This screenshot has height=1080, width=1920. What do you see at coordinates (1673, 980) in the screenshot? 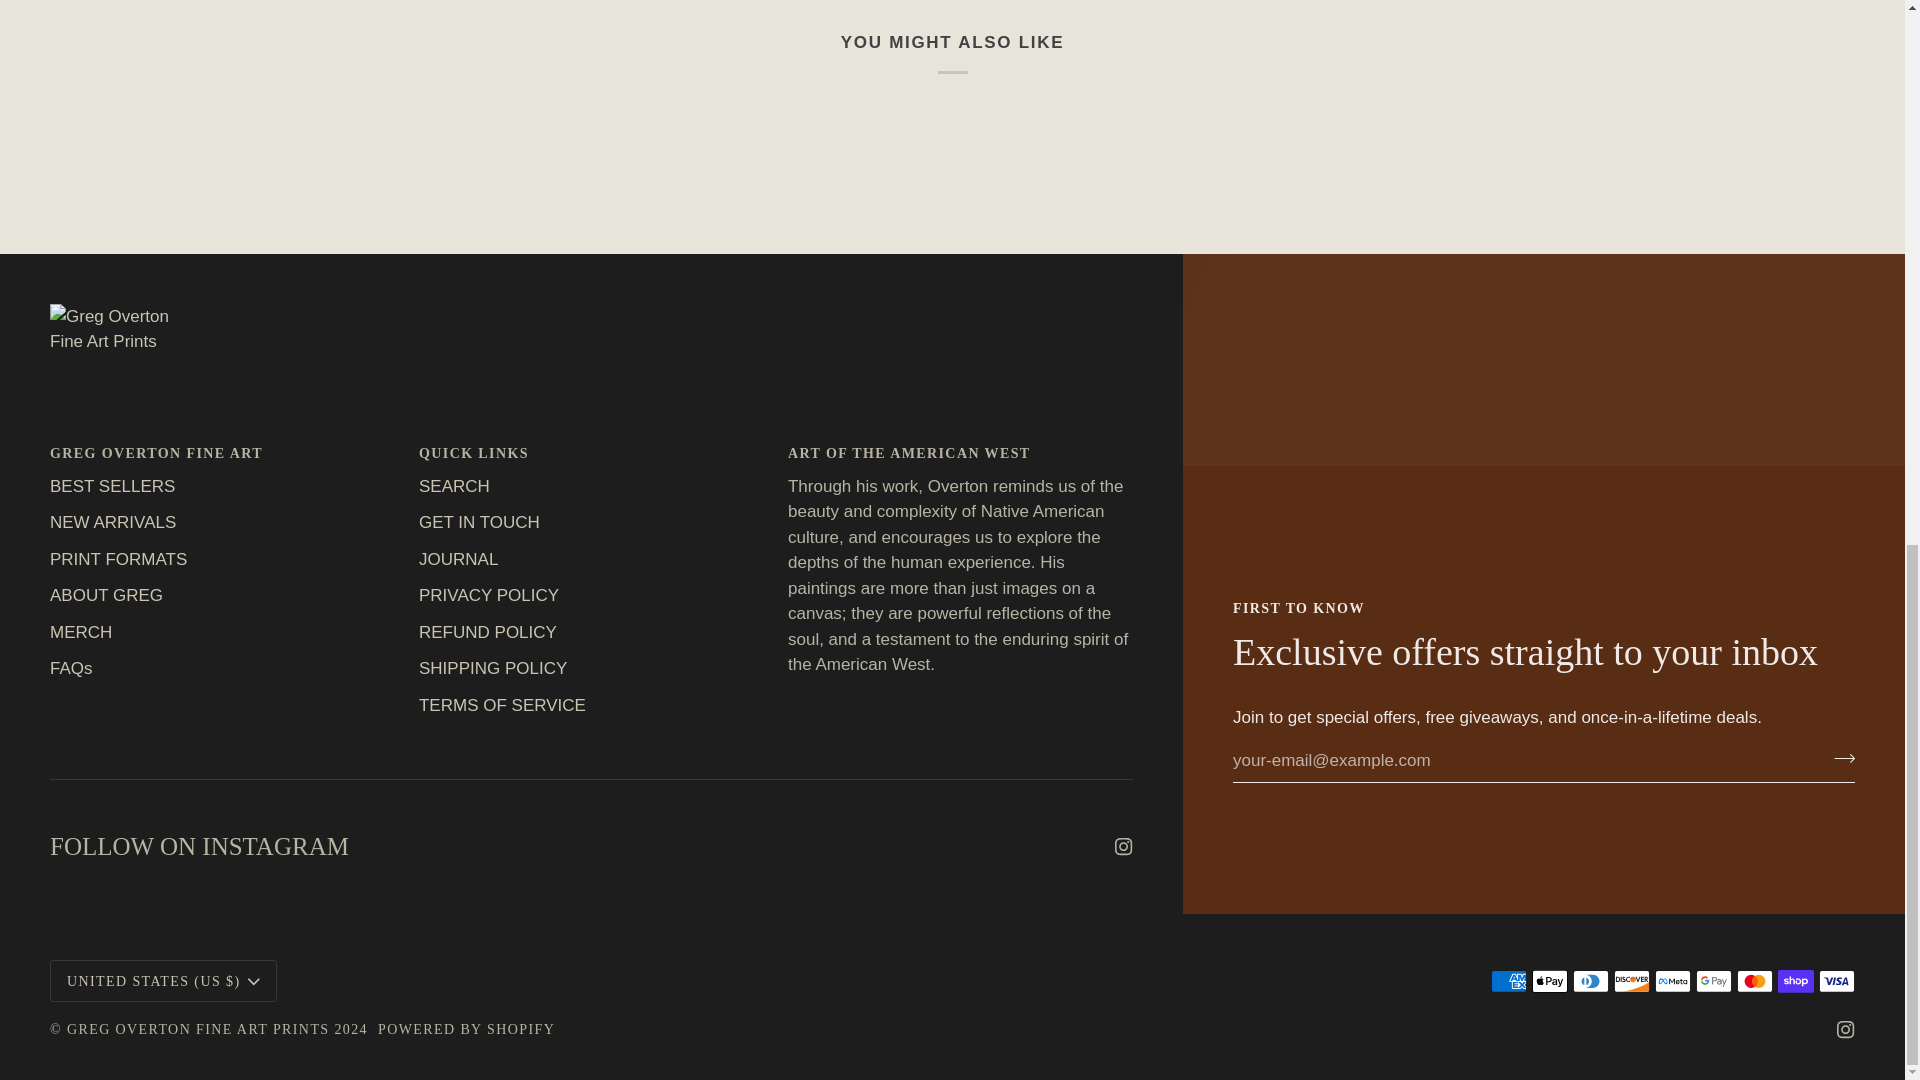
I see `META PAY` at bounding box center [1673, 980].